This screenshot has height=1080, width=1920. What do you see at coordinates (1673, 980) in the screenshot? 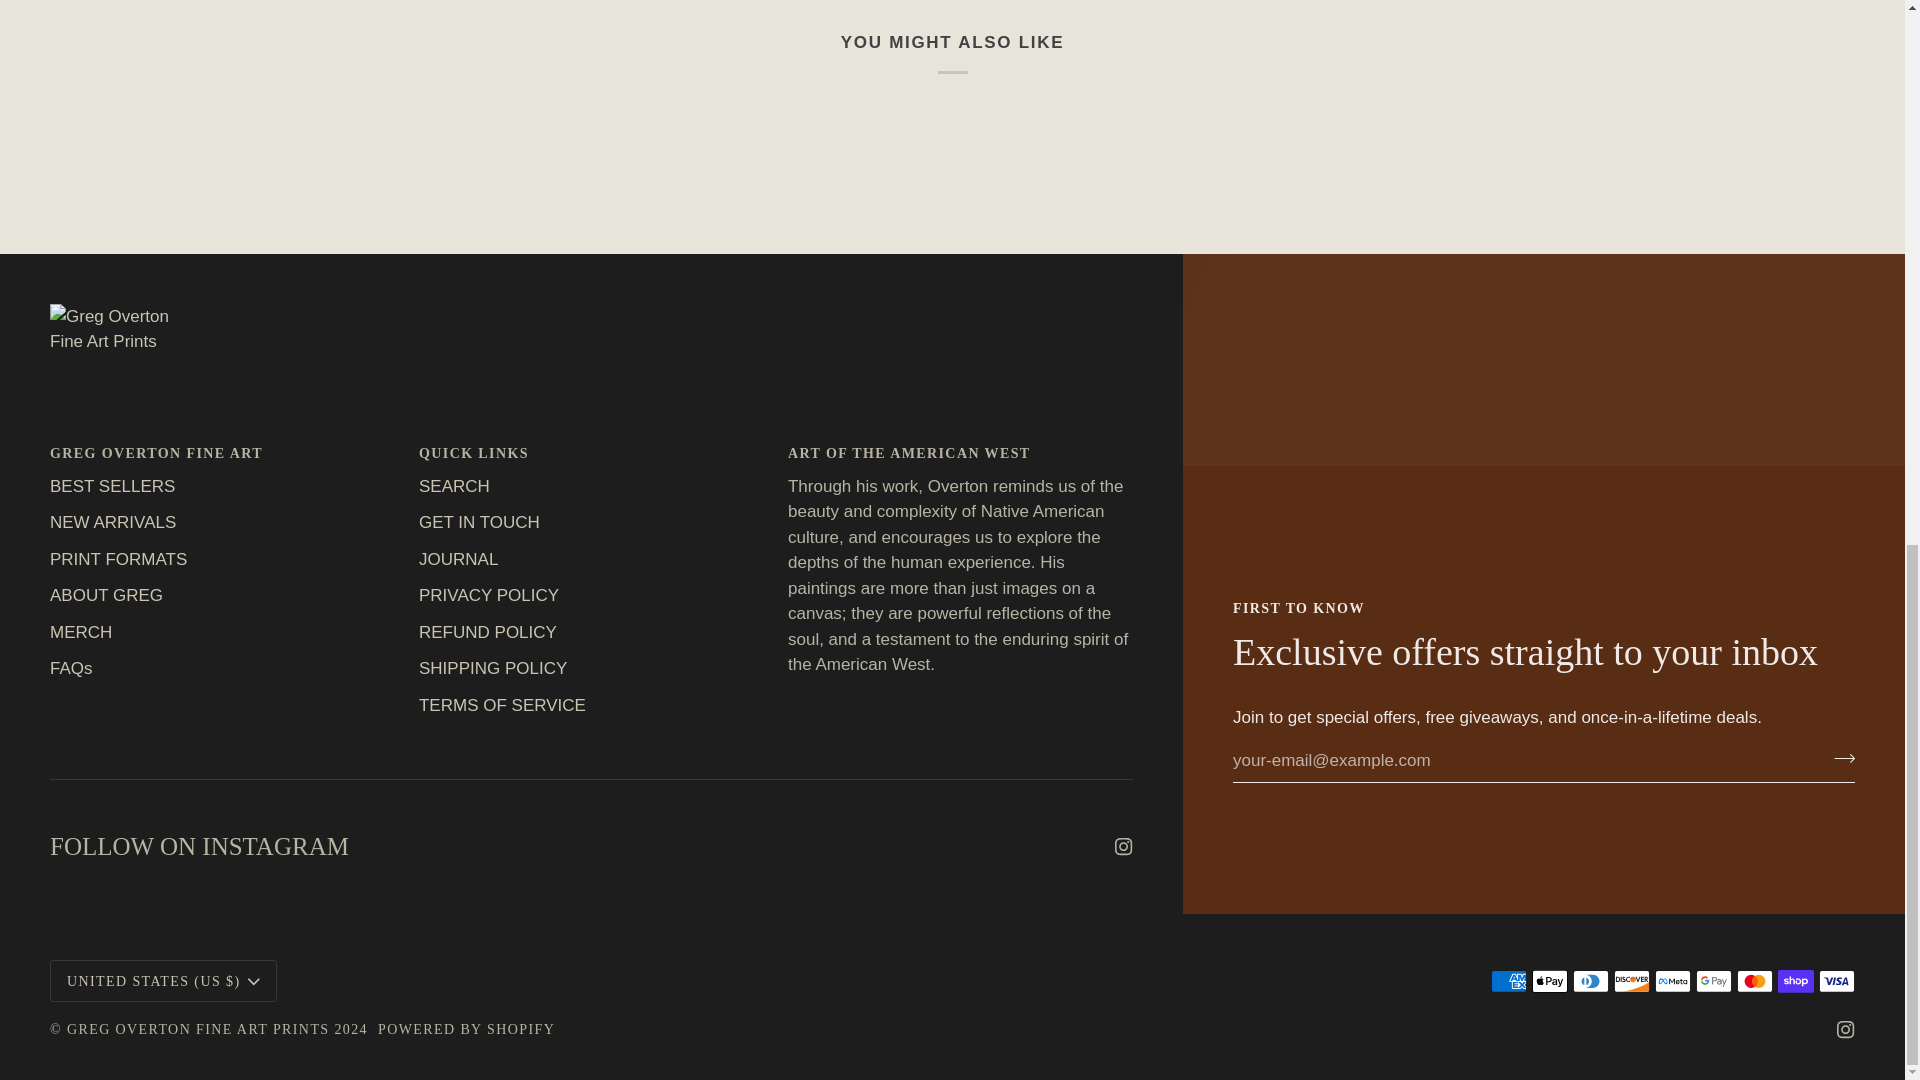
I see `META PAY` at bounding box center [1673, 980].